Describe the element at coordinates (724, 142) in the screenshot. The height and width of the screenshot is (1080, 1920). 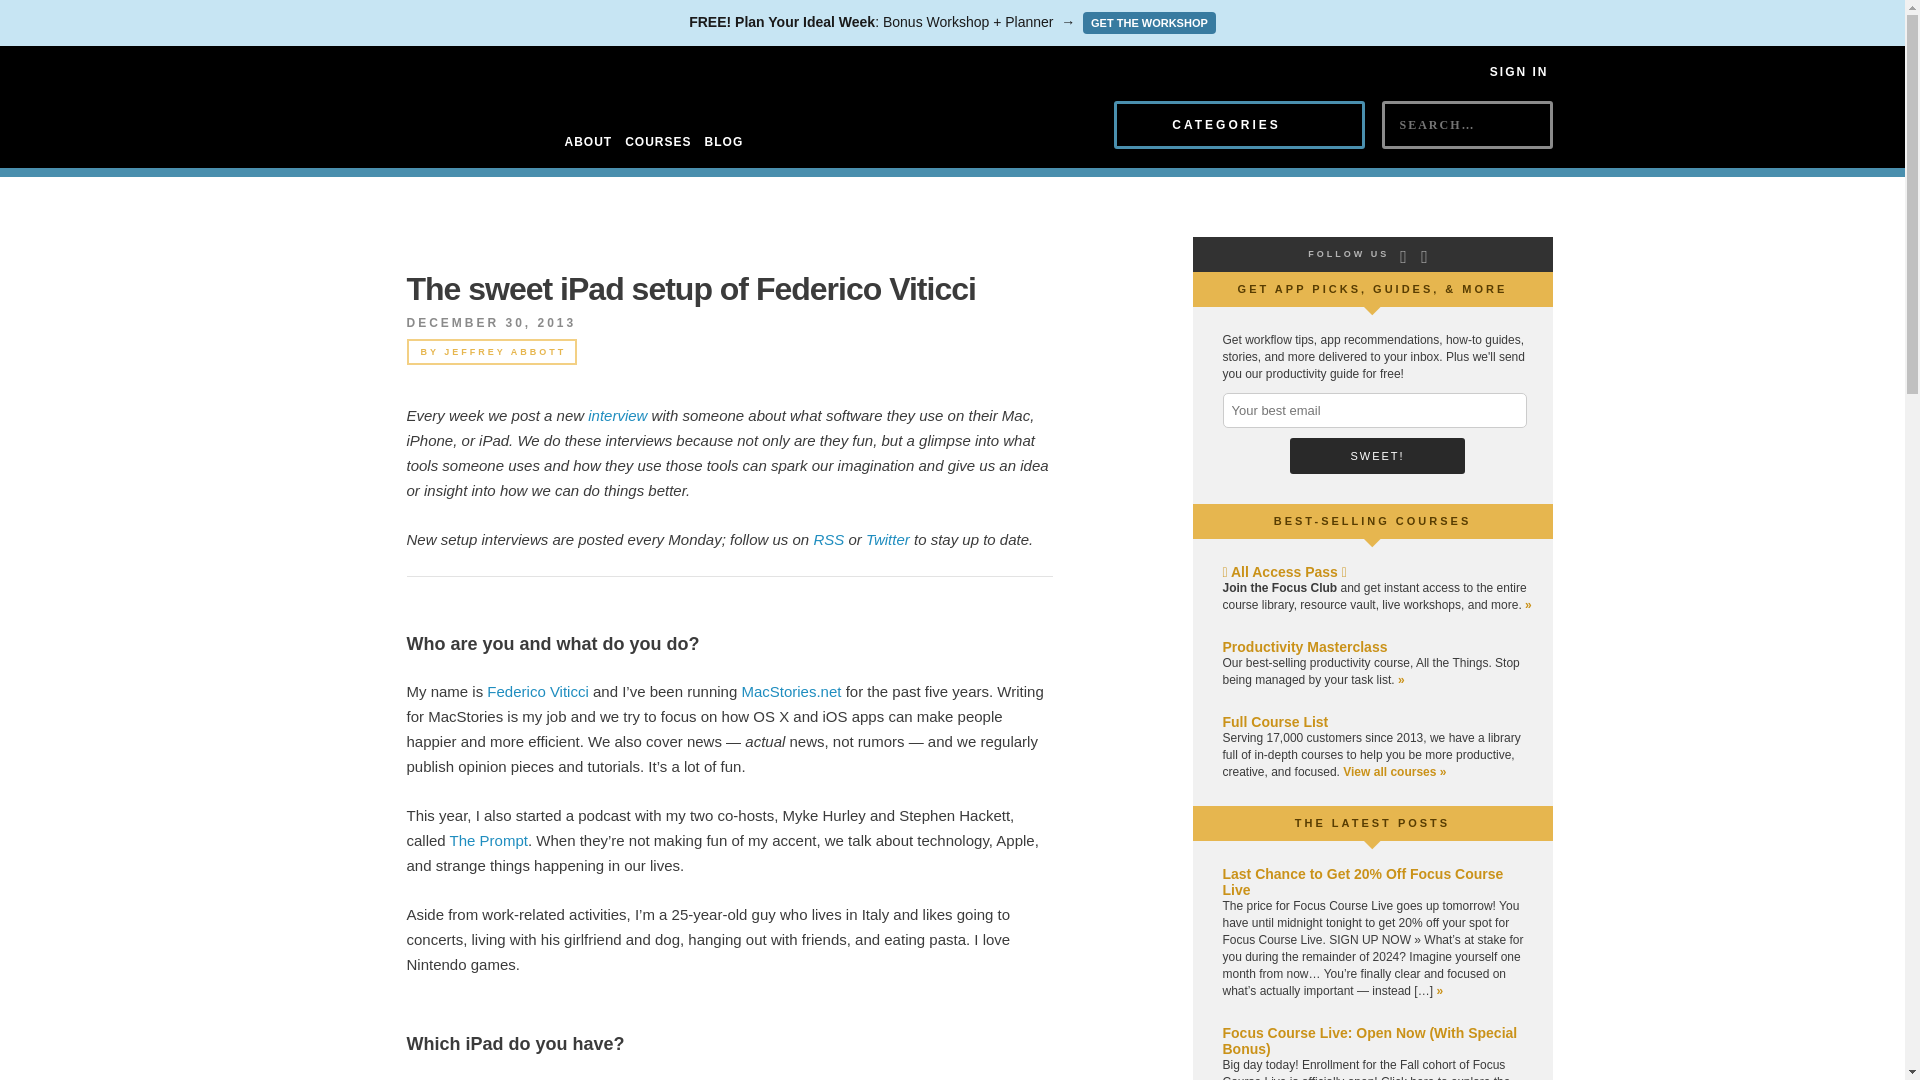
I see `BLOG` at that location.